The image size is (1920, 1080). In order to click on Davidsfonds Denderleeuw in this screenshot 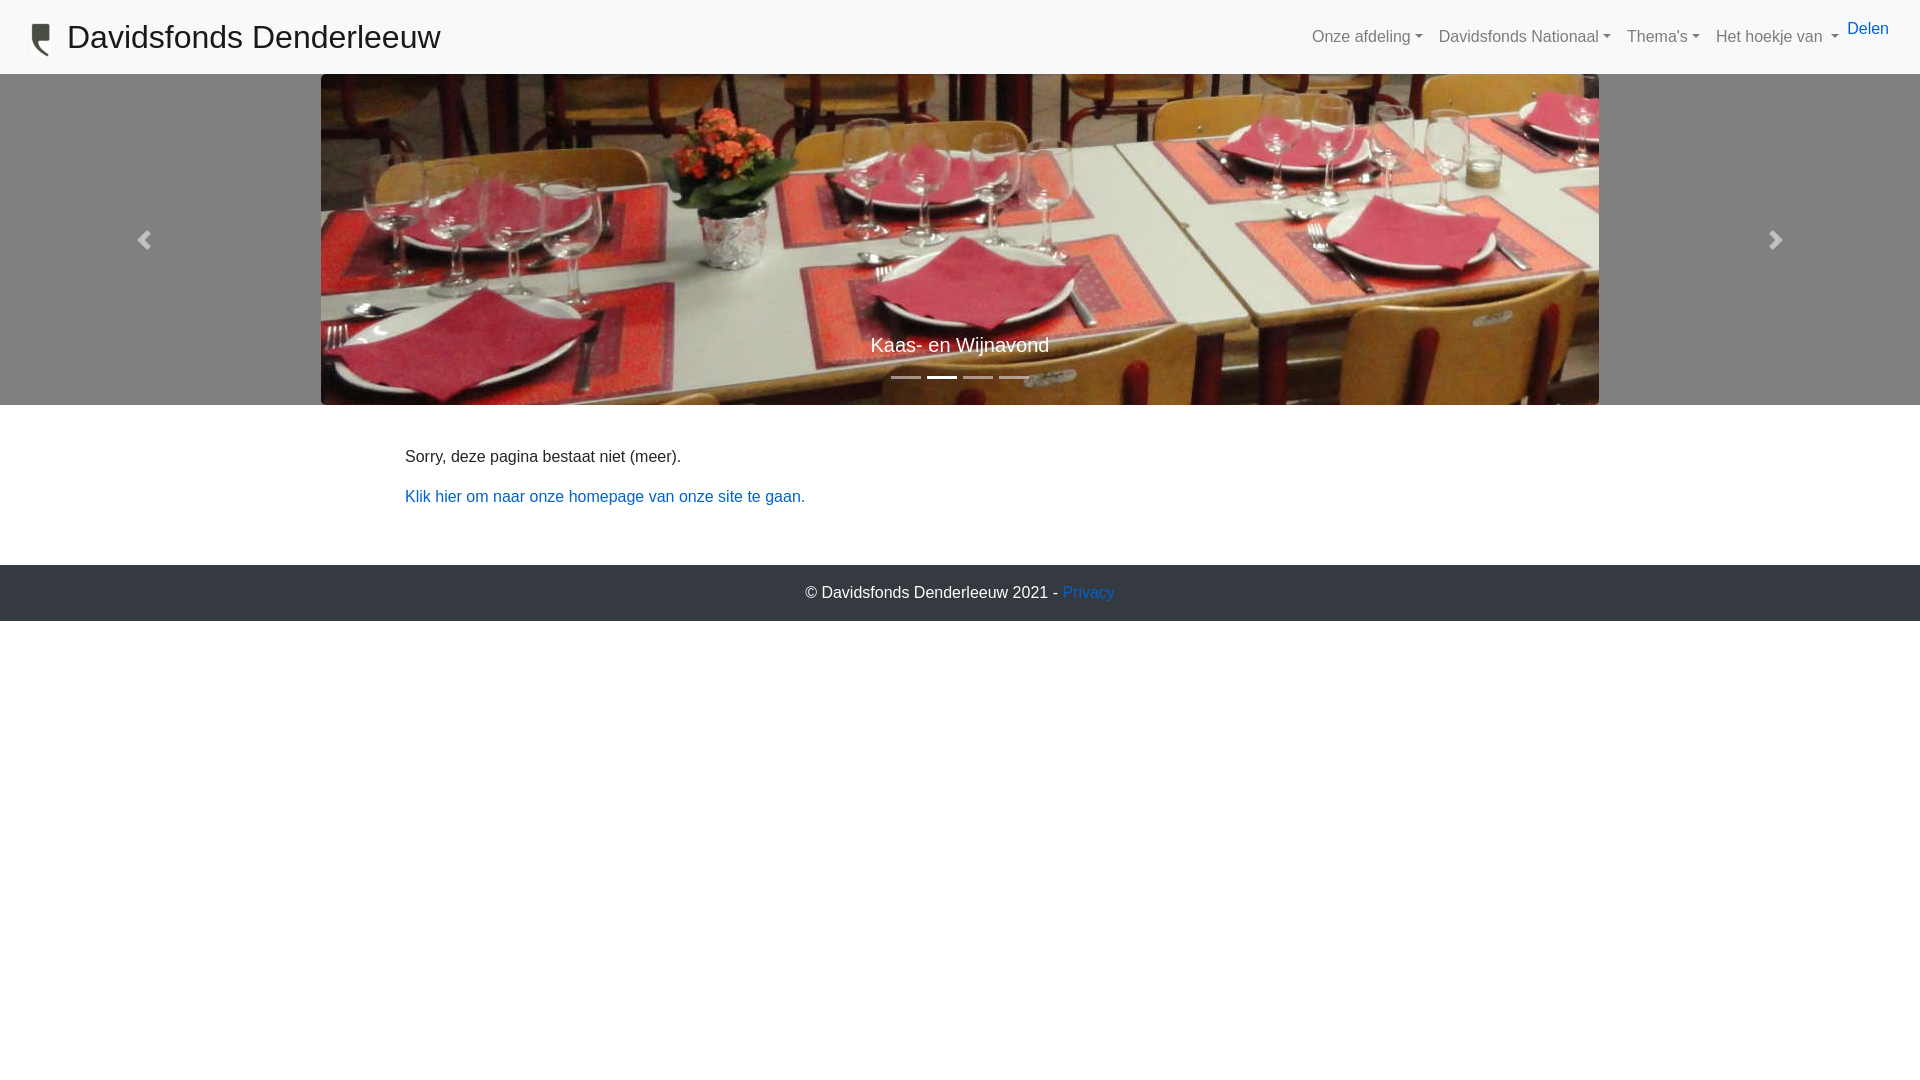, I will do `click(254, 37)`.